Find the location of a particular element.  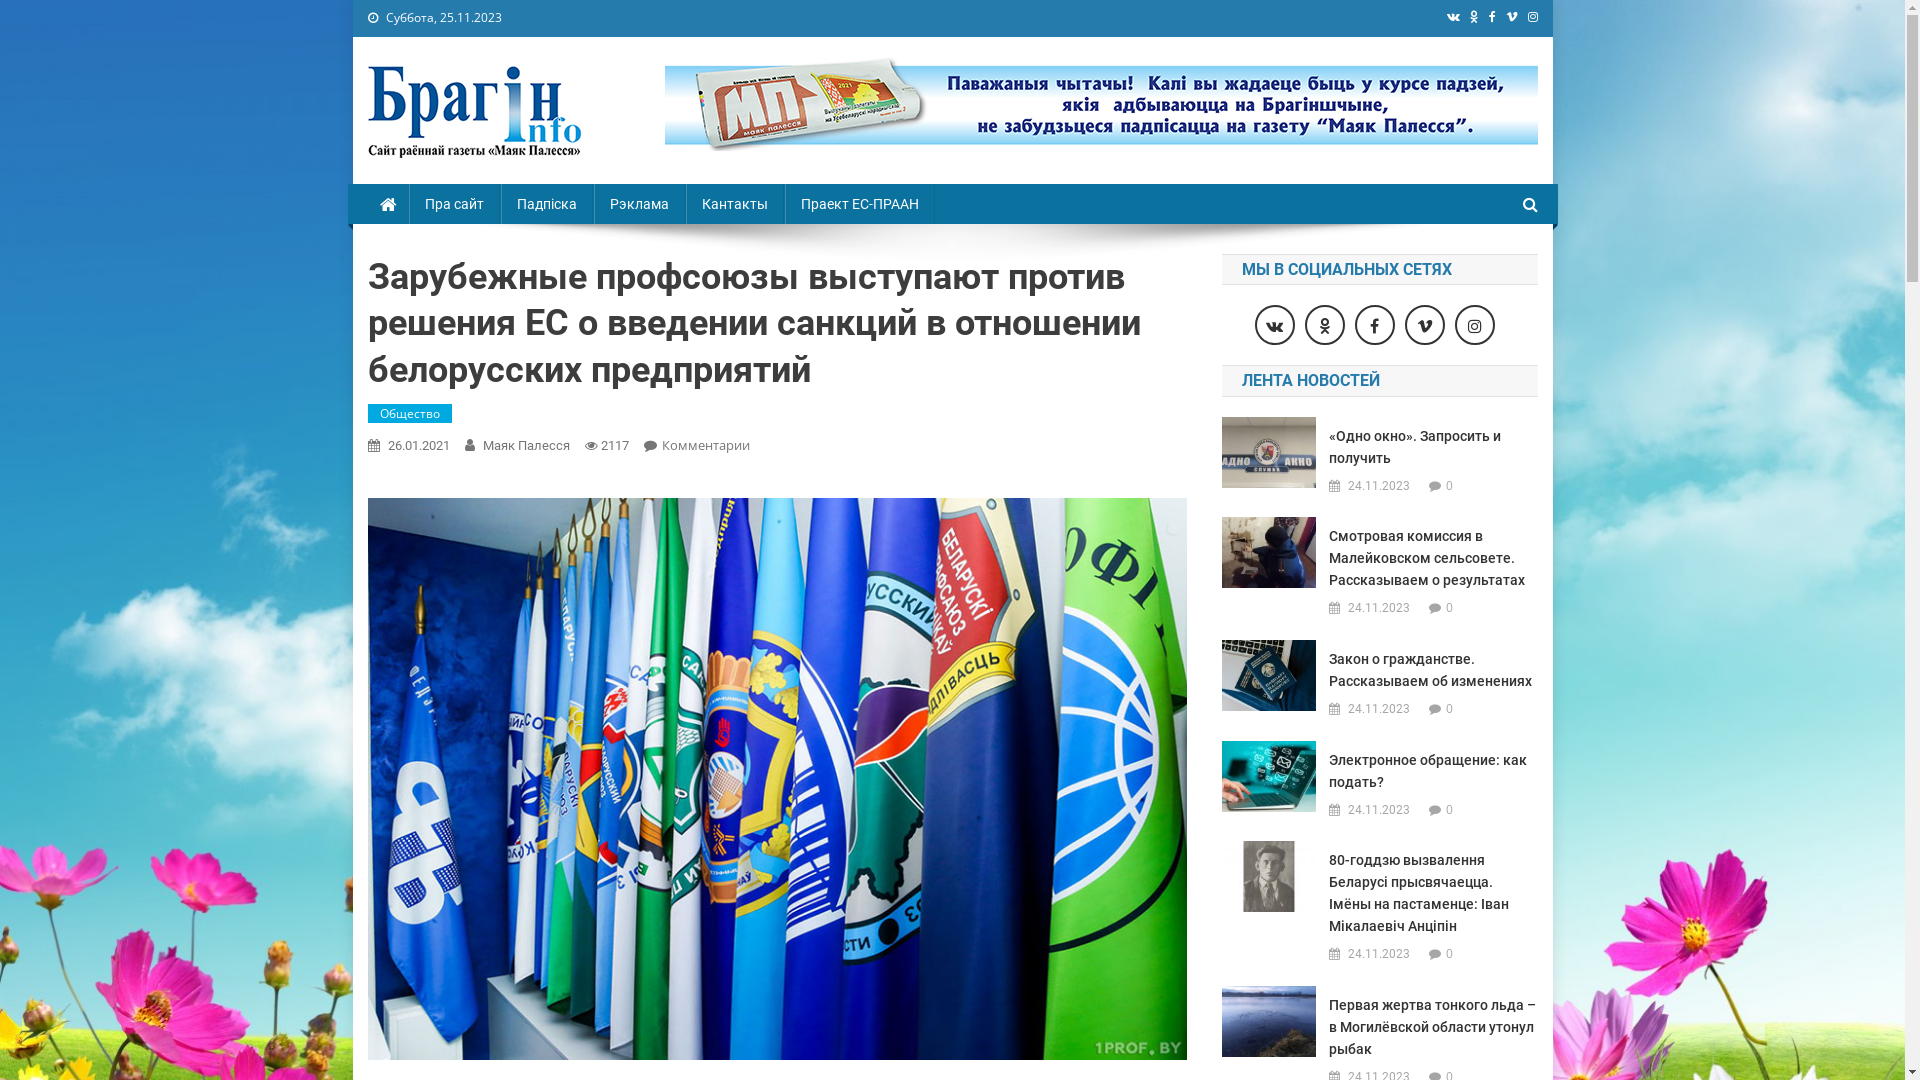

24.11.2023 is located at coordinates (1379, 810).